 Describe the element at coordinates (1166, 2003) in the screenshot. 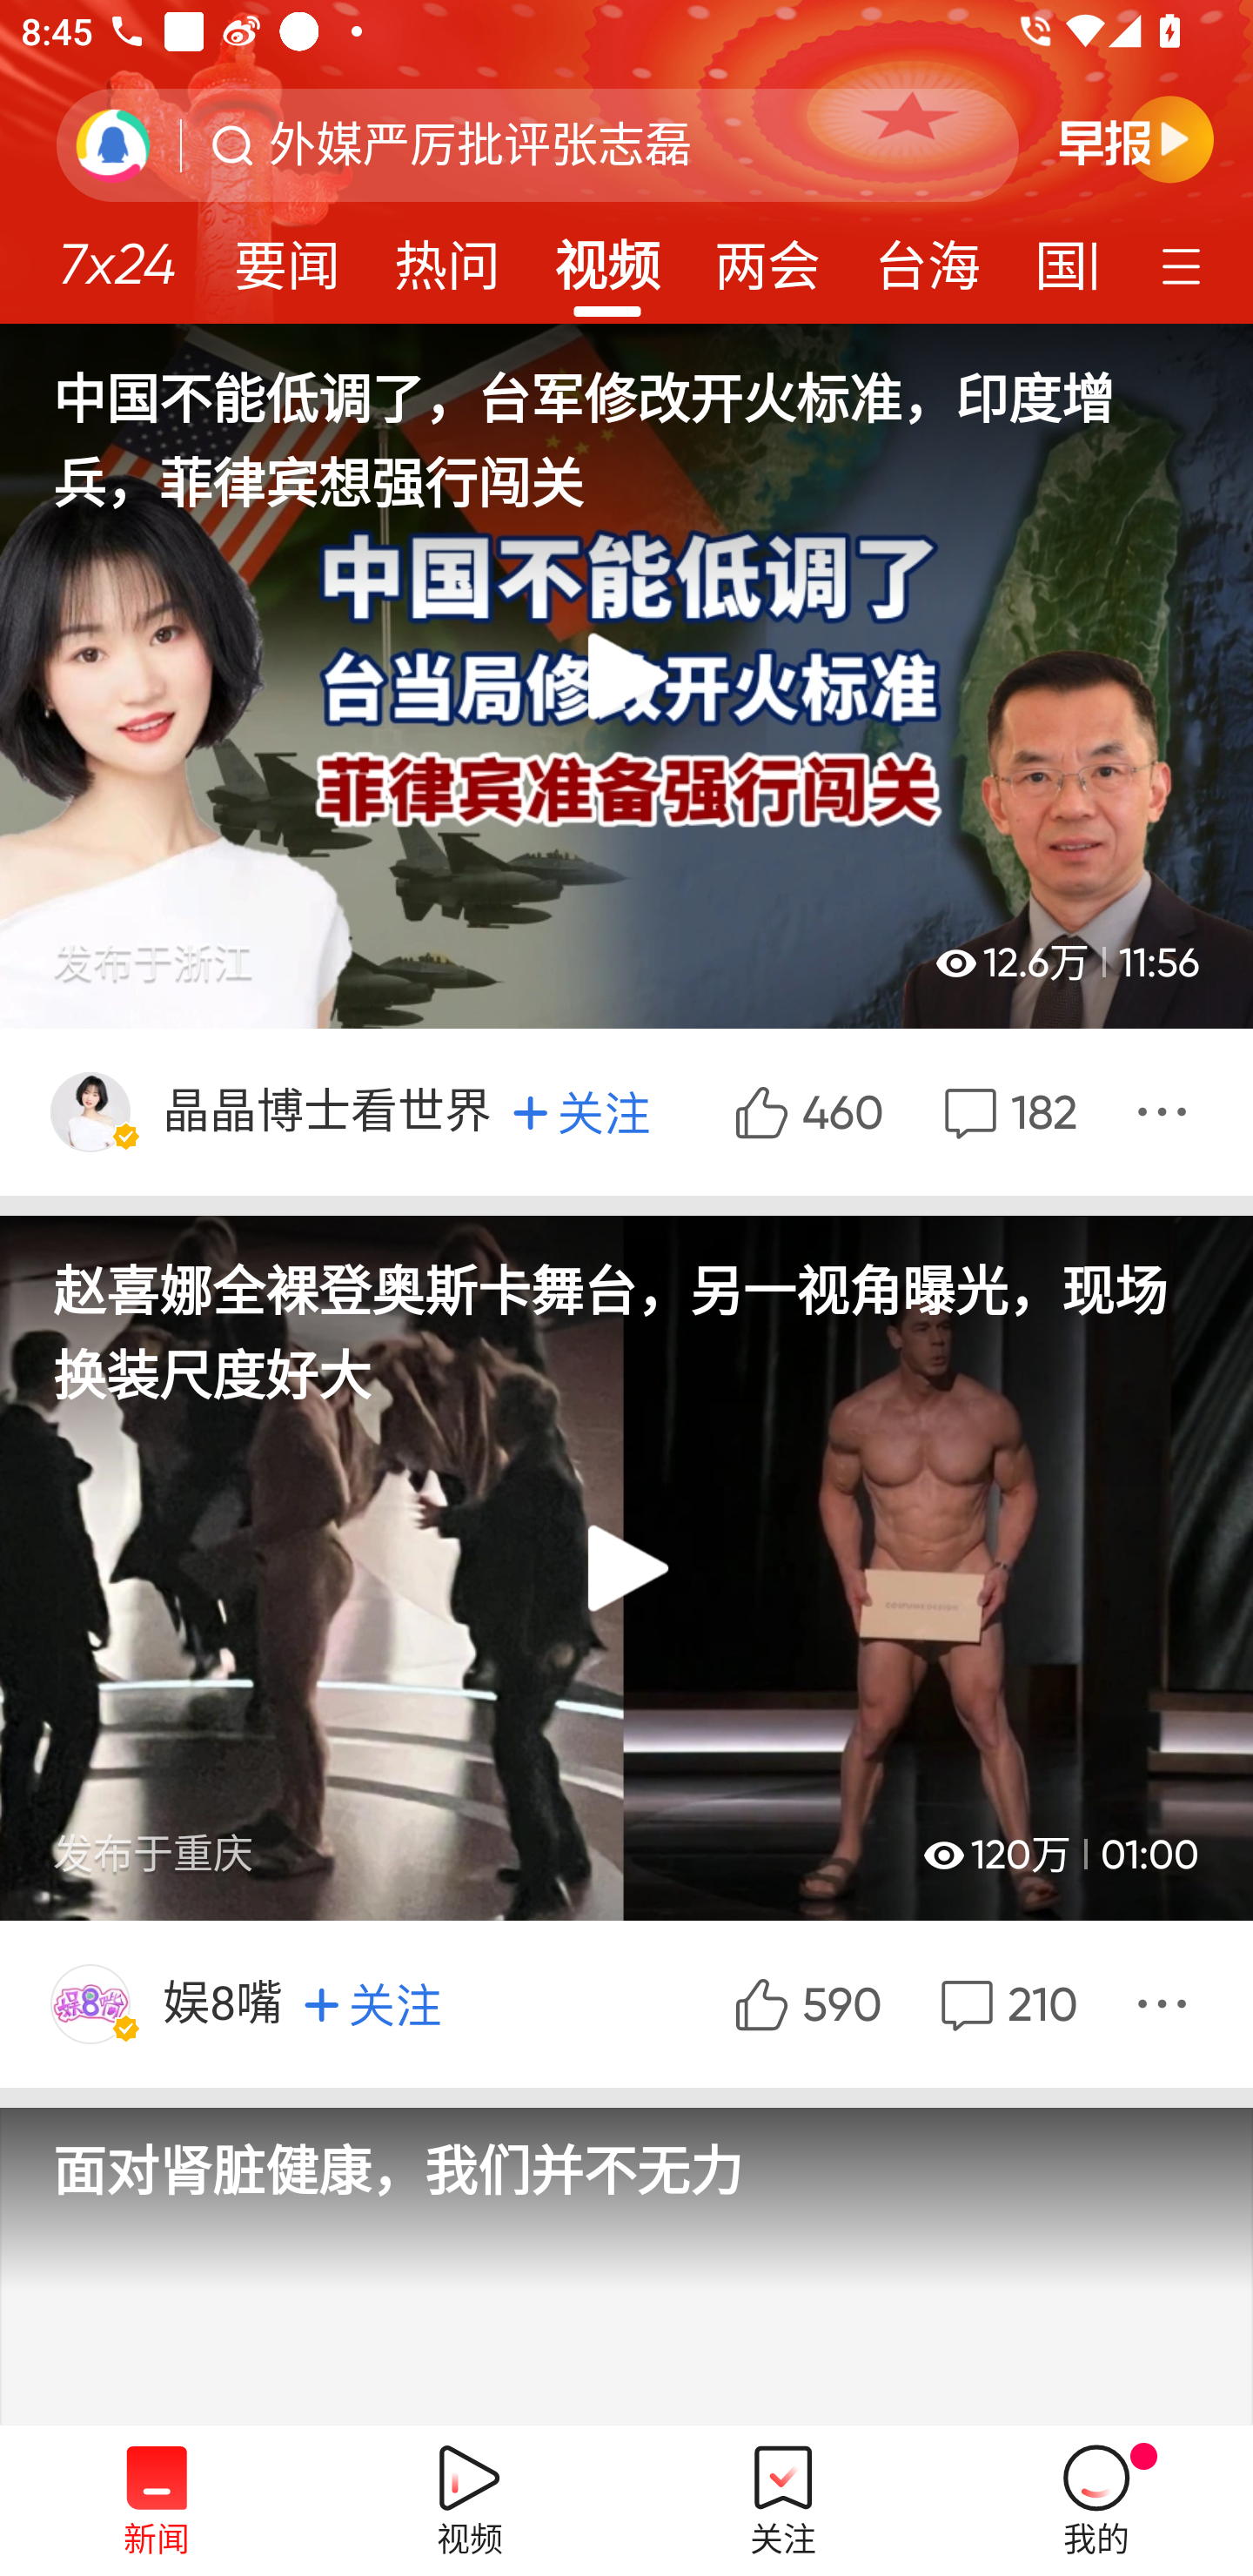

I see `分享 ` at that location.